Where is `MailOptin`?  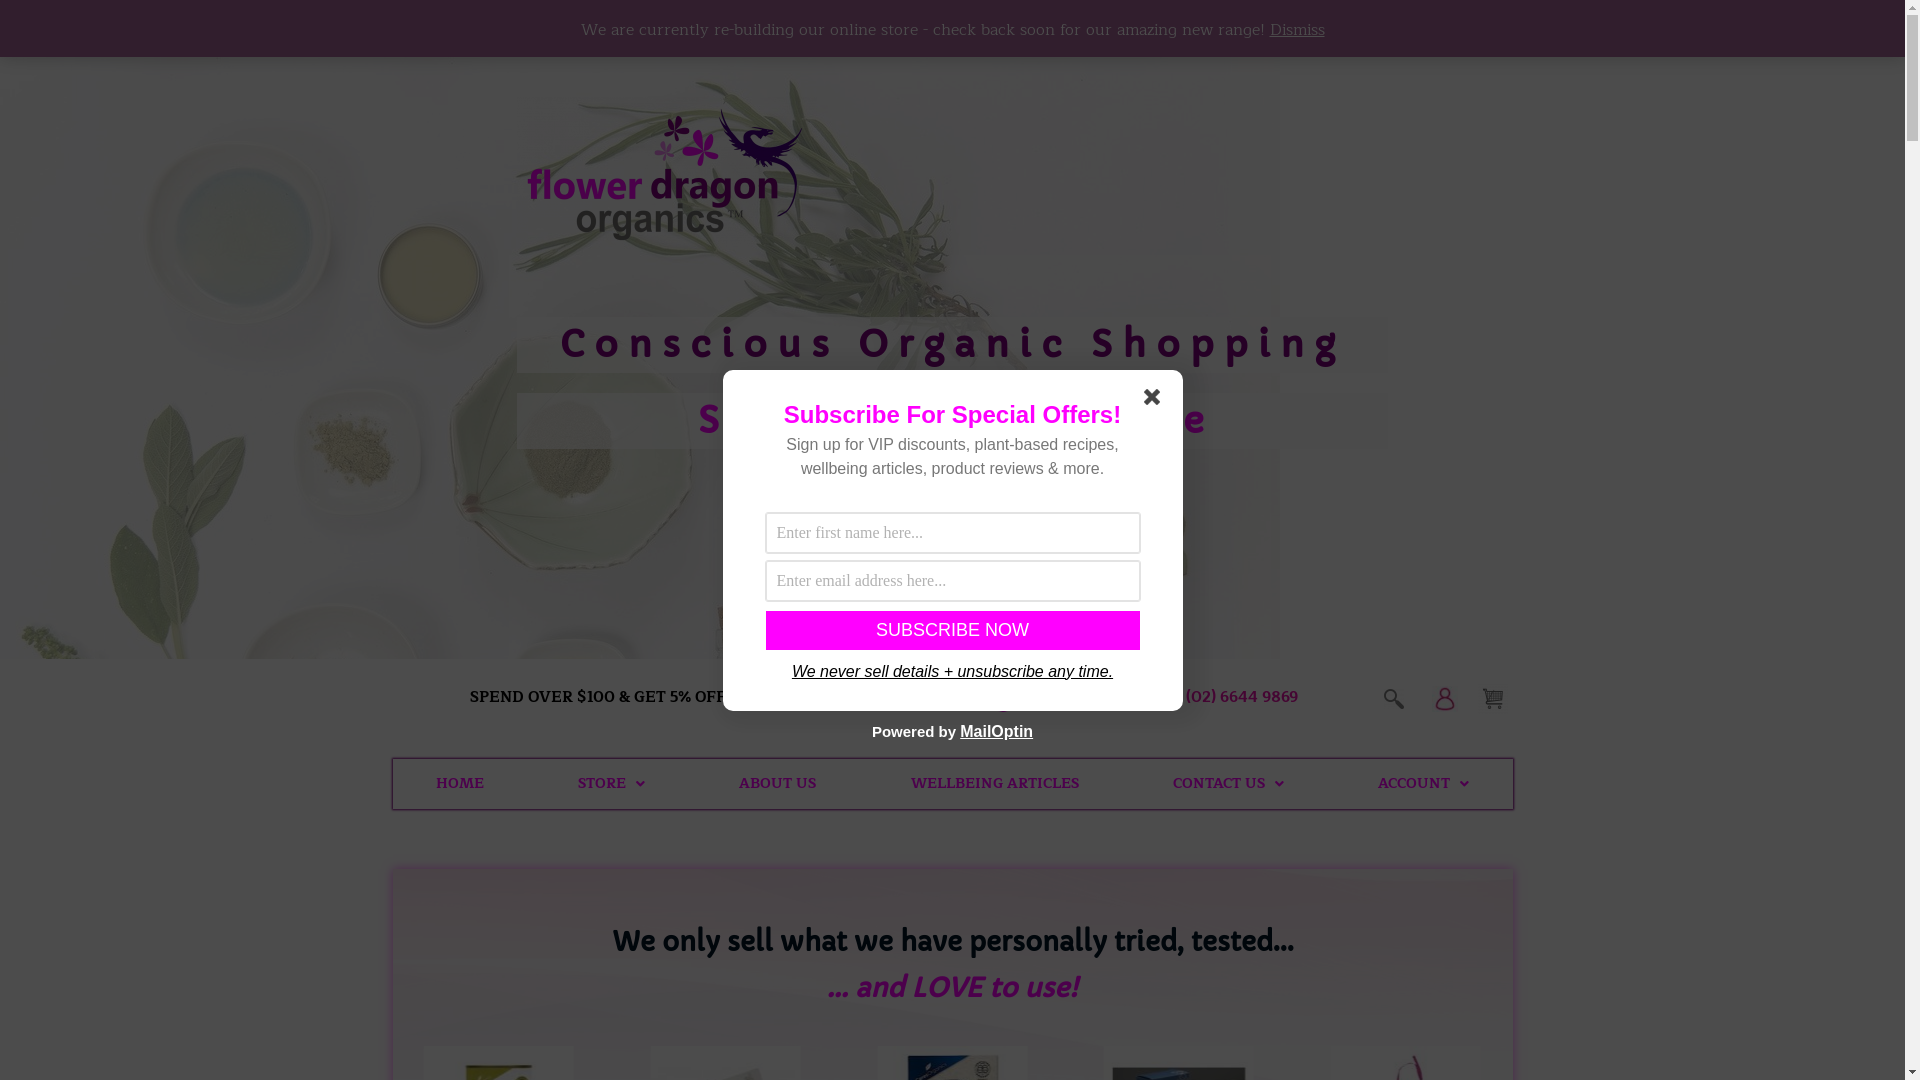
MailOptin is located at coordinates (996, 730).